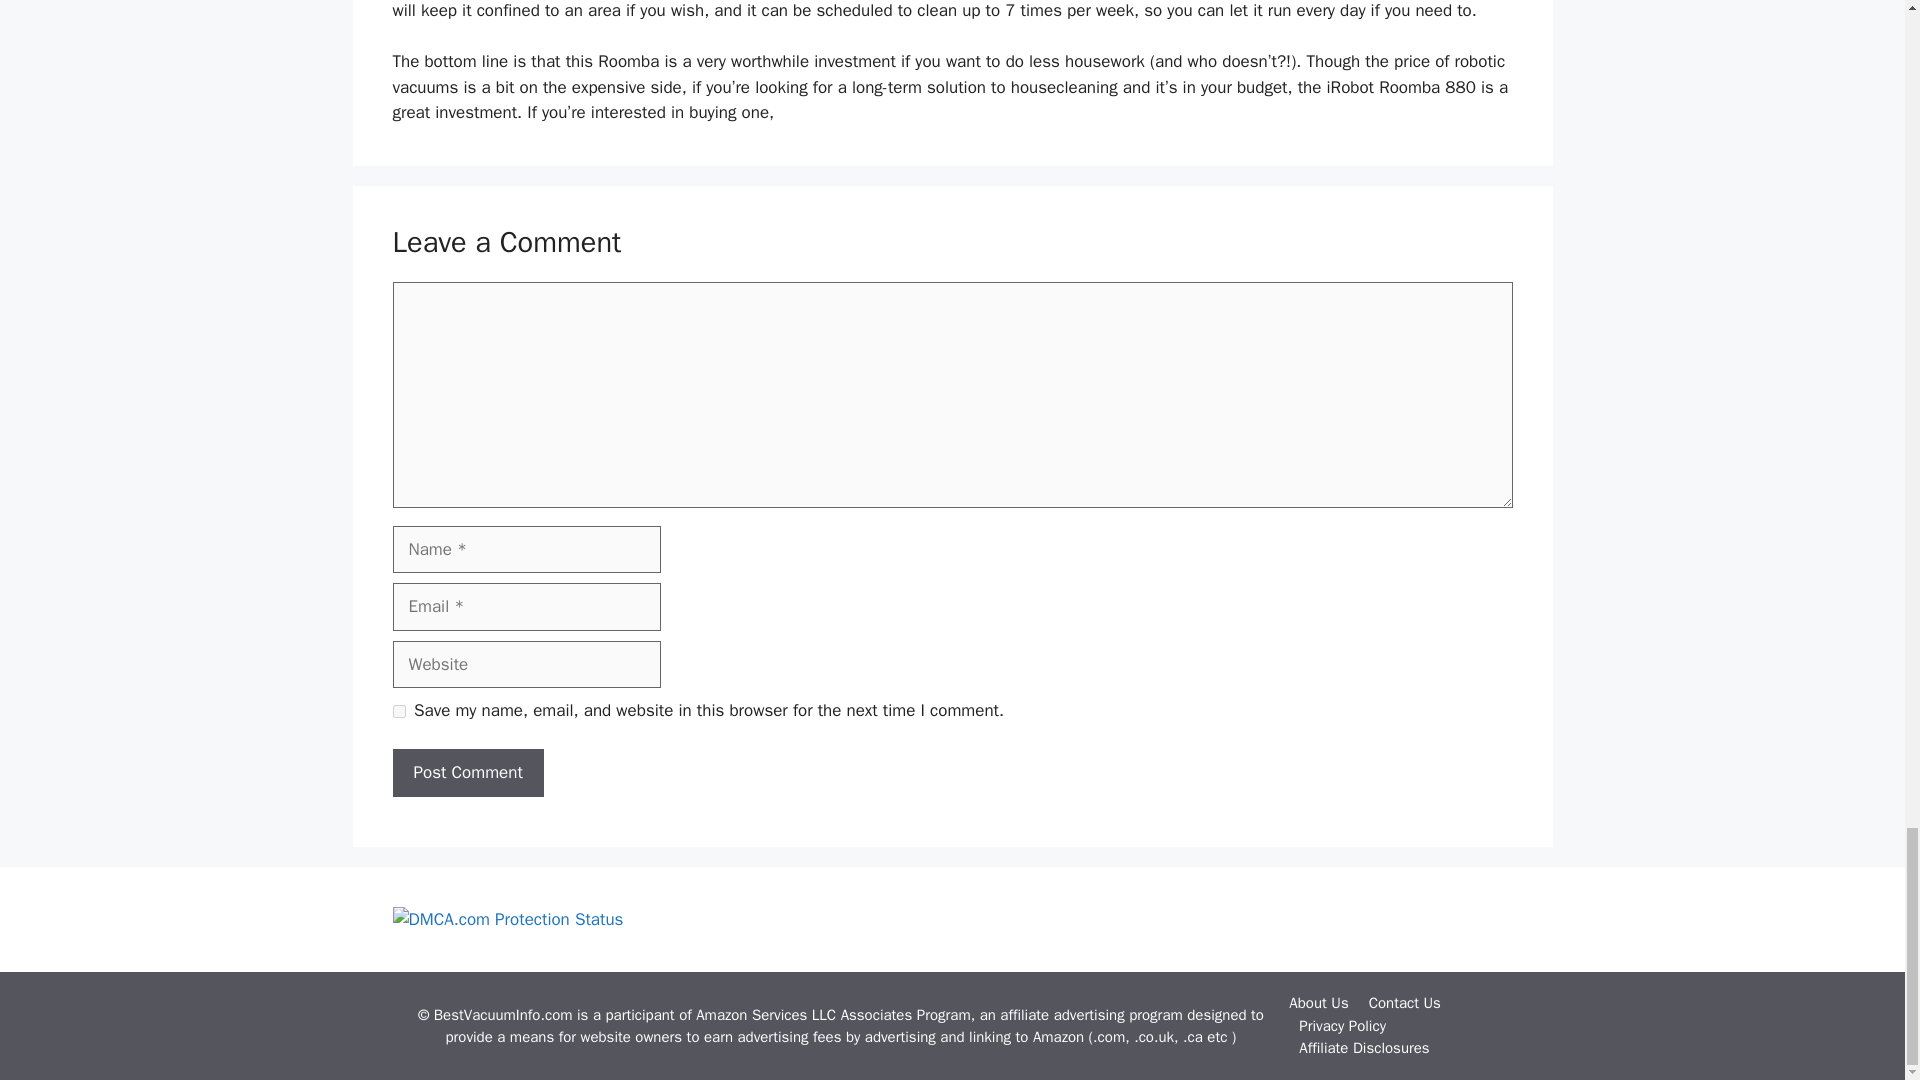 The width and height of the screenshot is (1920, 1080). I want to click on About Us, so click(1318, 1002).